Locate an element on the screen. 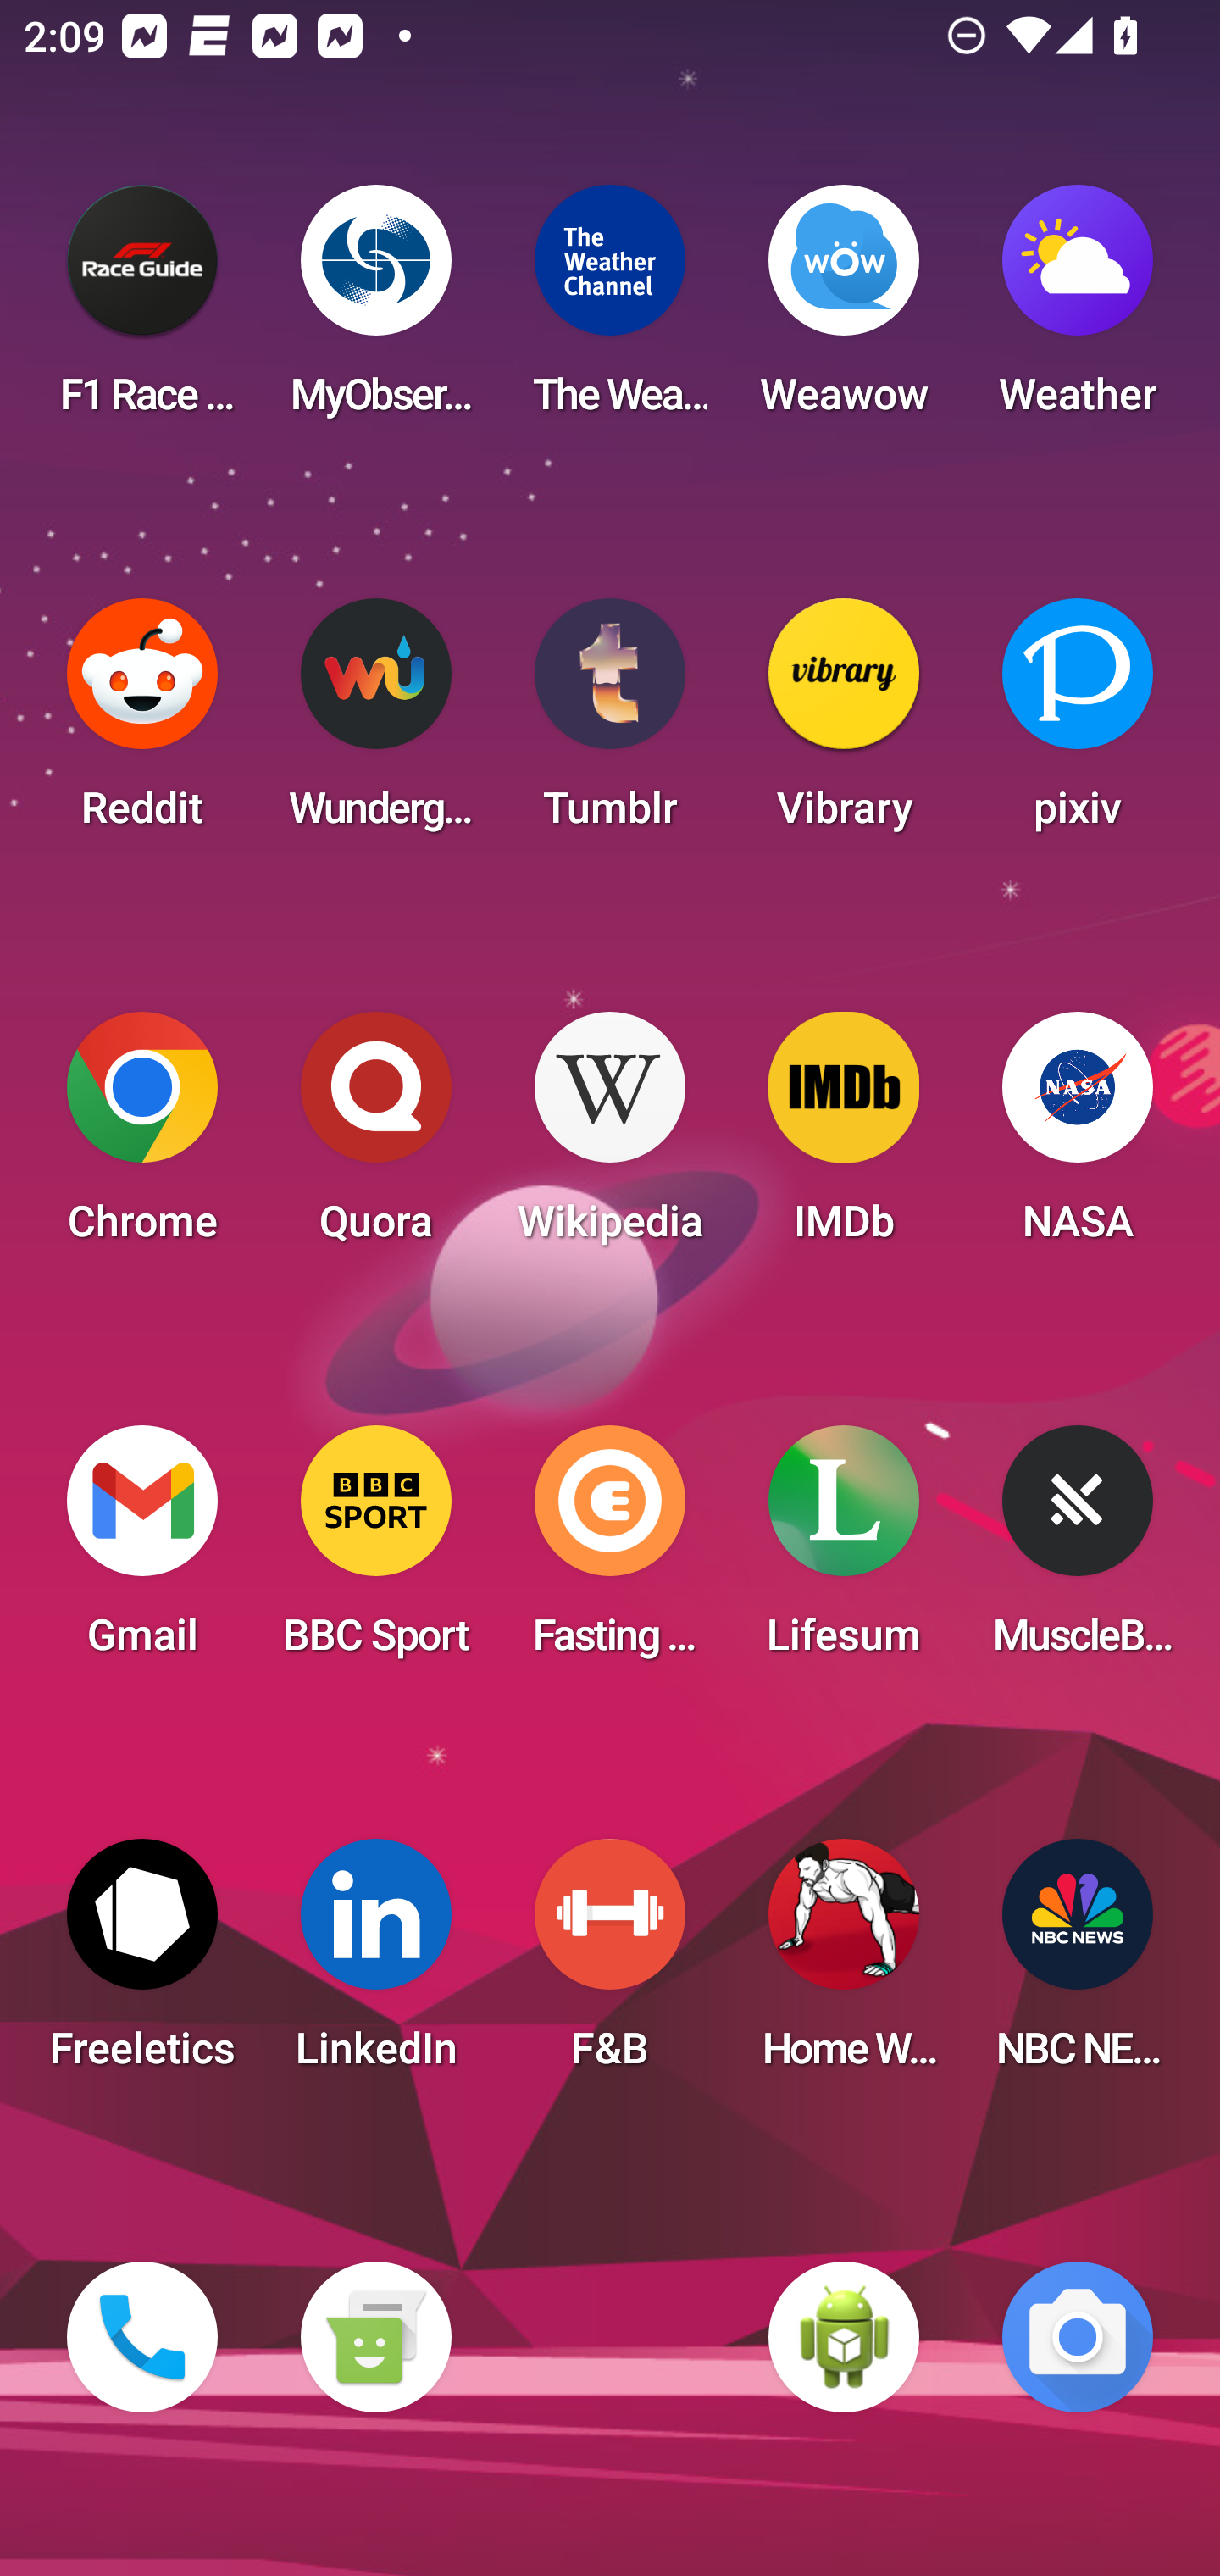 Image resolution: width=1220 pixels, height=2576 pixels. Weawow is located at coordinates (844, 310).